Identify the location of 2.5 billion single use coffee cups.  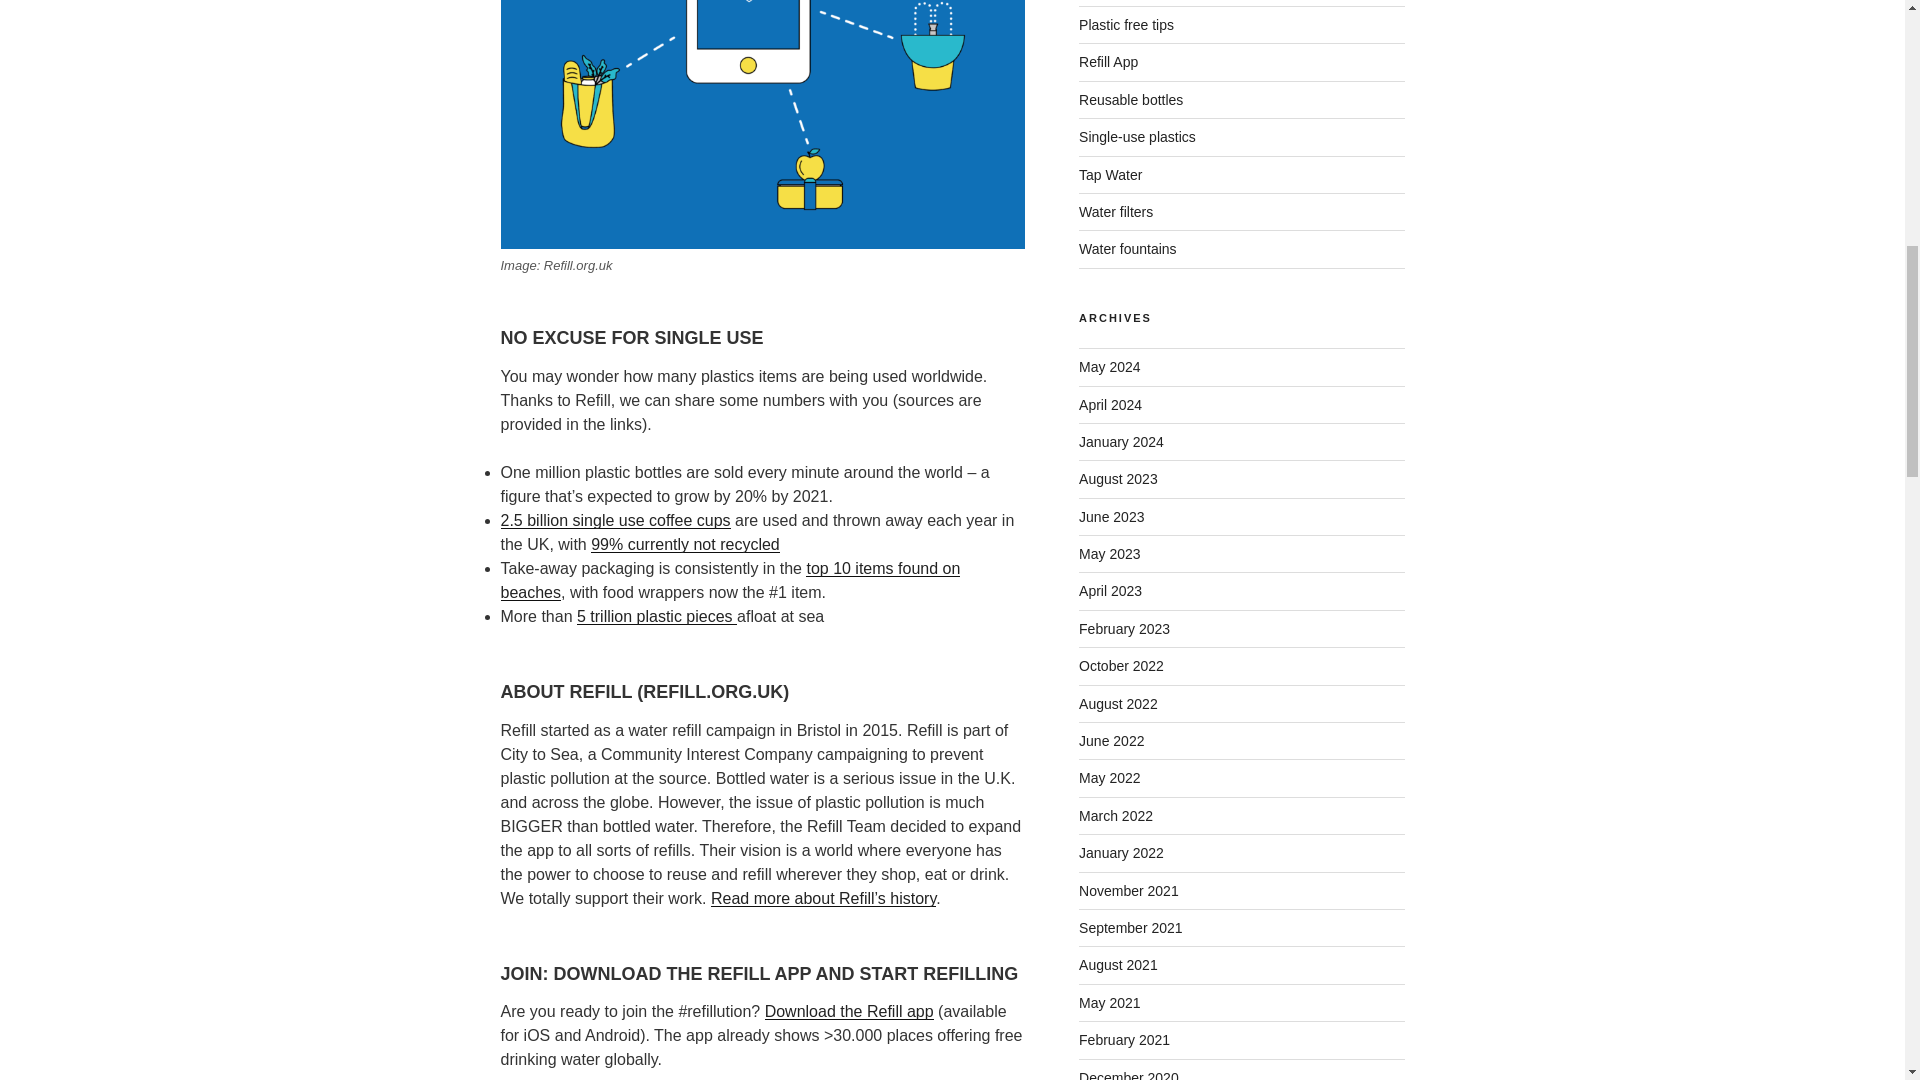
(614, 520).